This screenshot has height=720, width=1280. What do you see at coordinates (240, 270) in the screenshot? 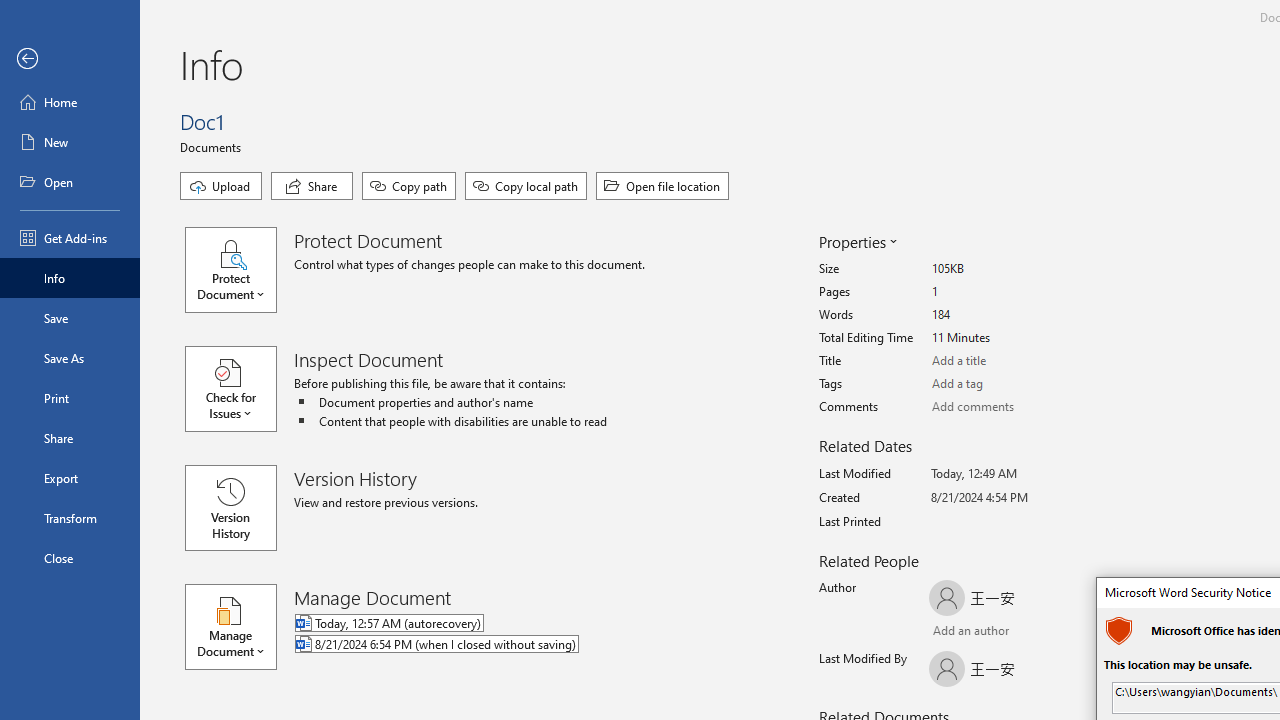
I see `Protect Document` at bounding box center [240, 270].